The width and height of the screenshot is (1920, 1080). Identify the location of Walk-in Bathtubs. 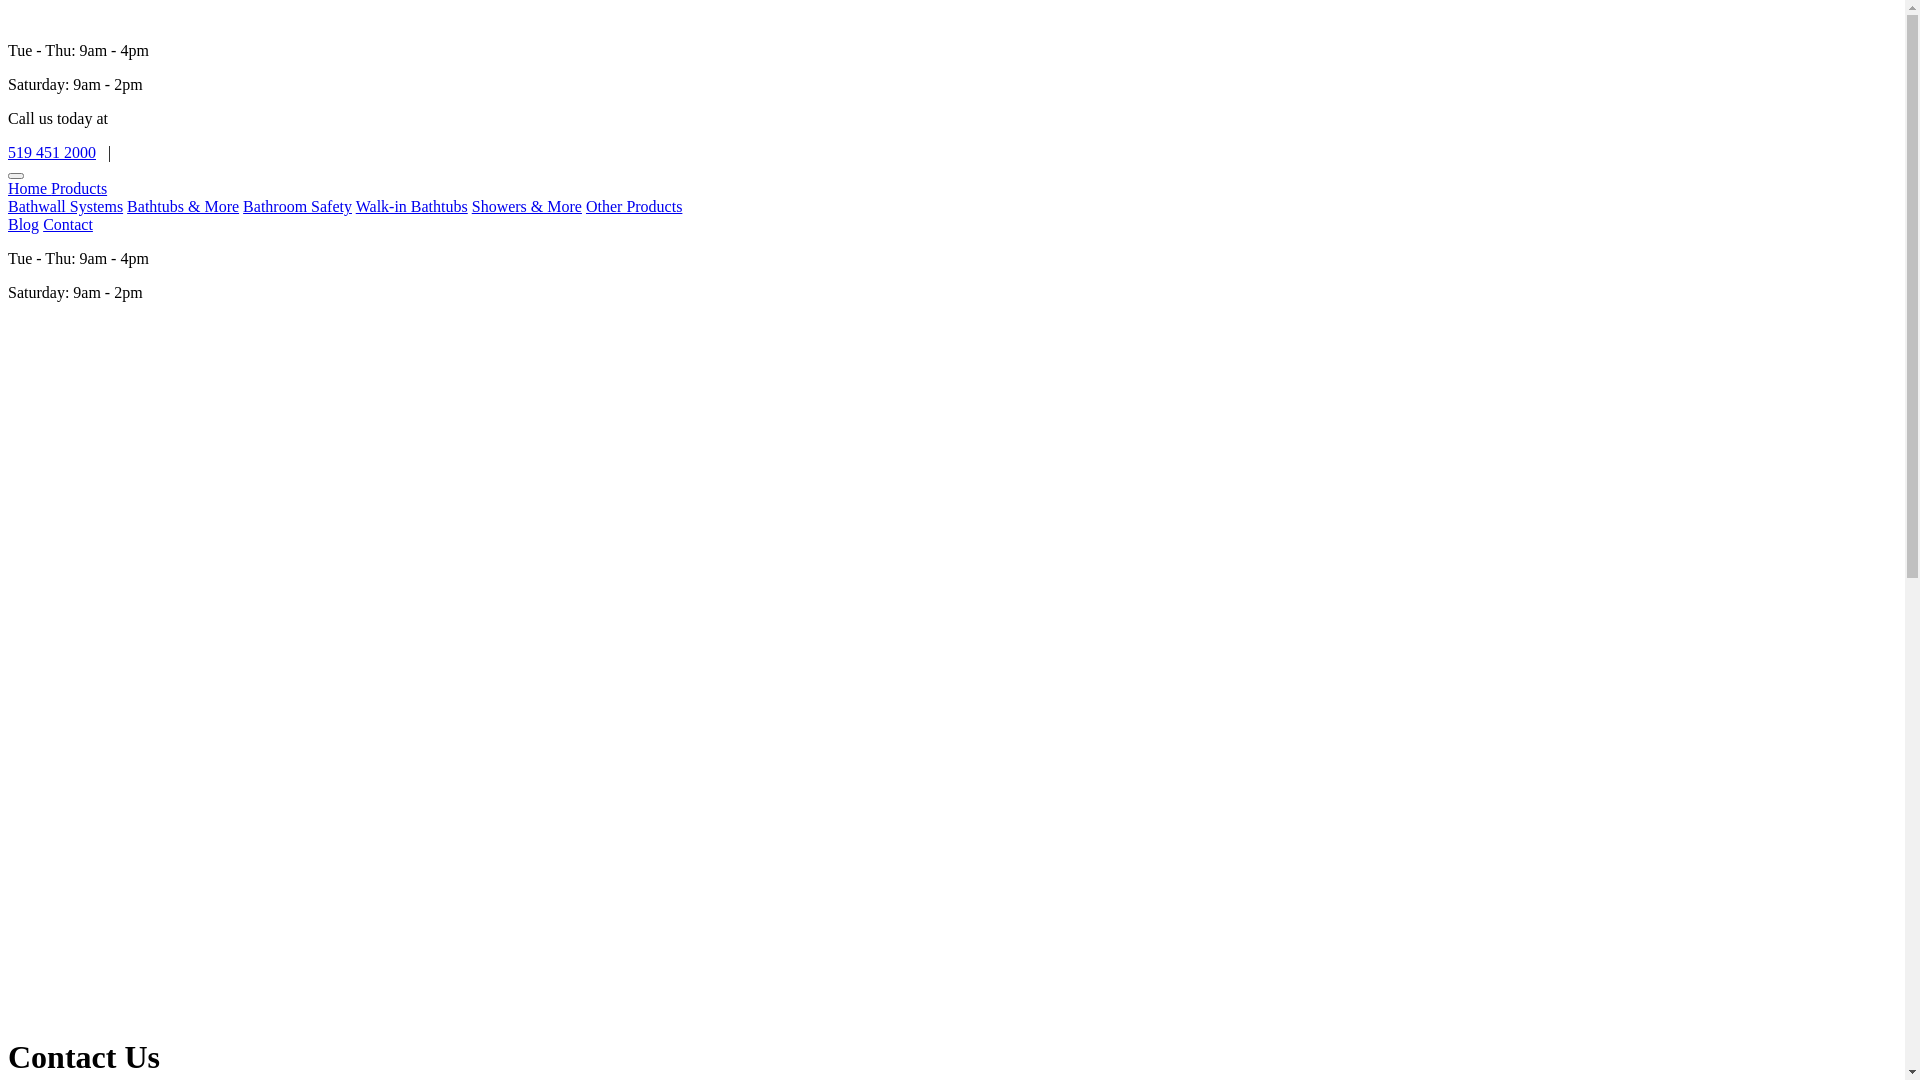
(412, 206).